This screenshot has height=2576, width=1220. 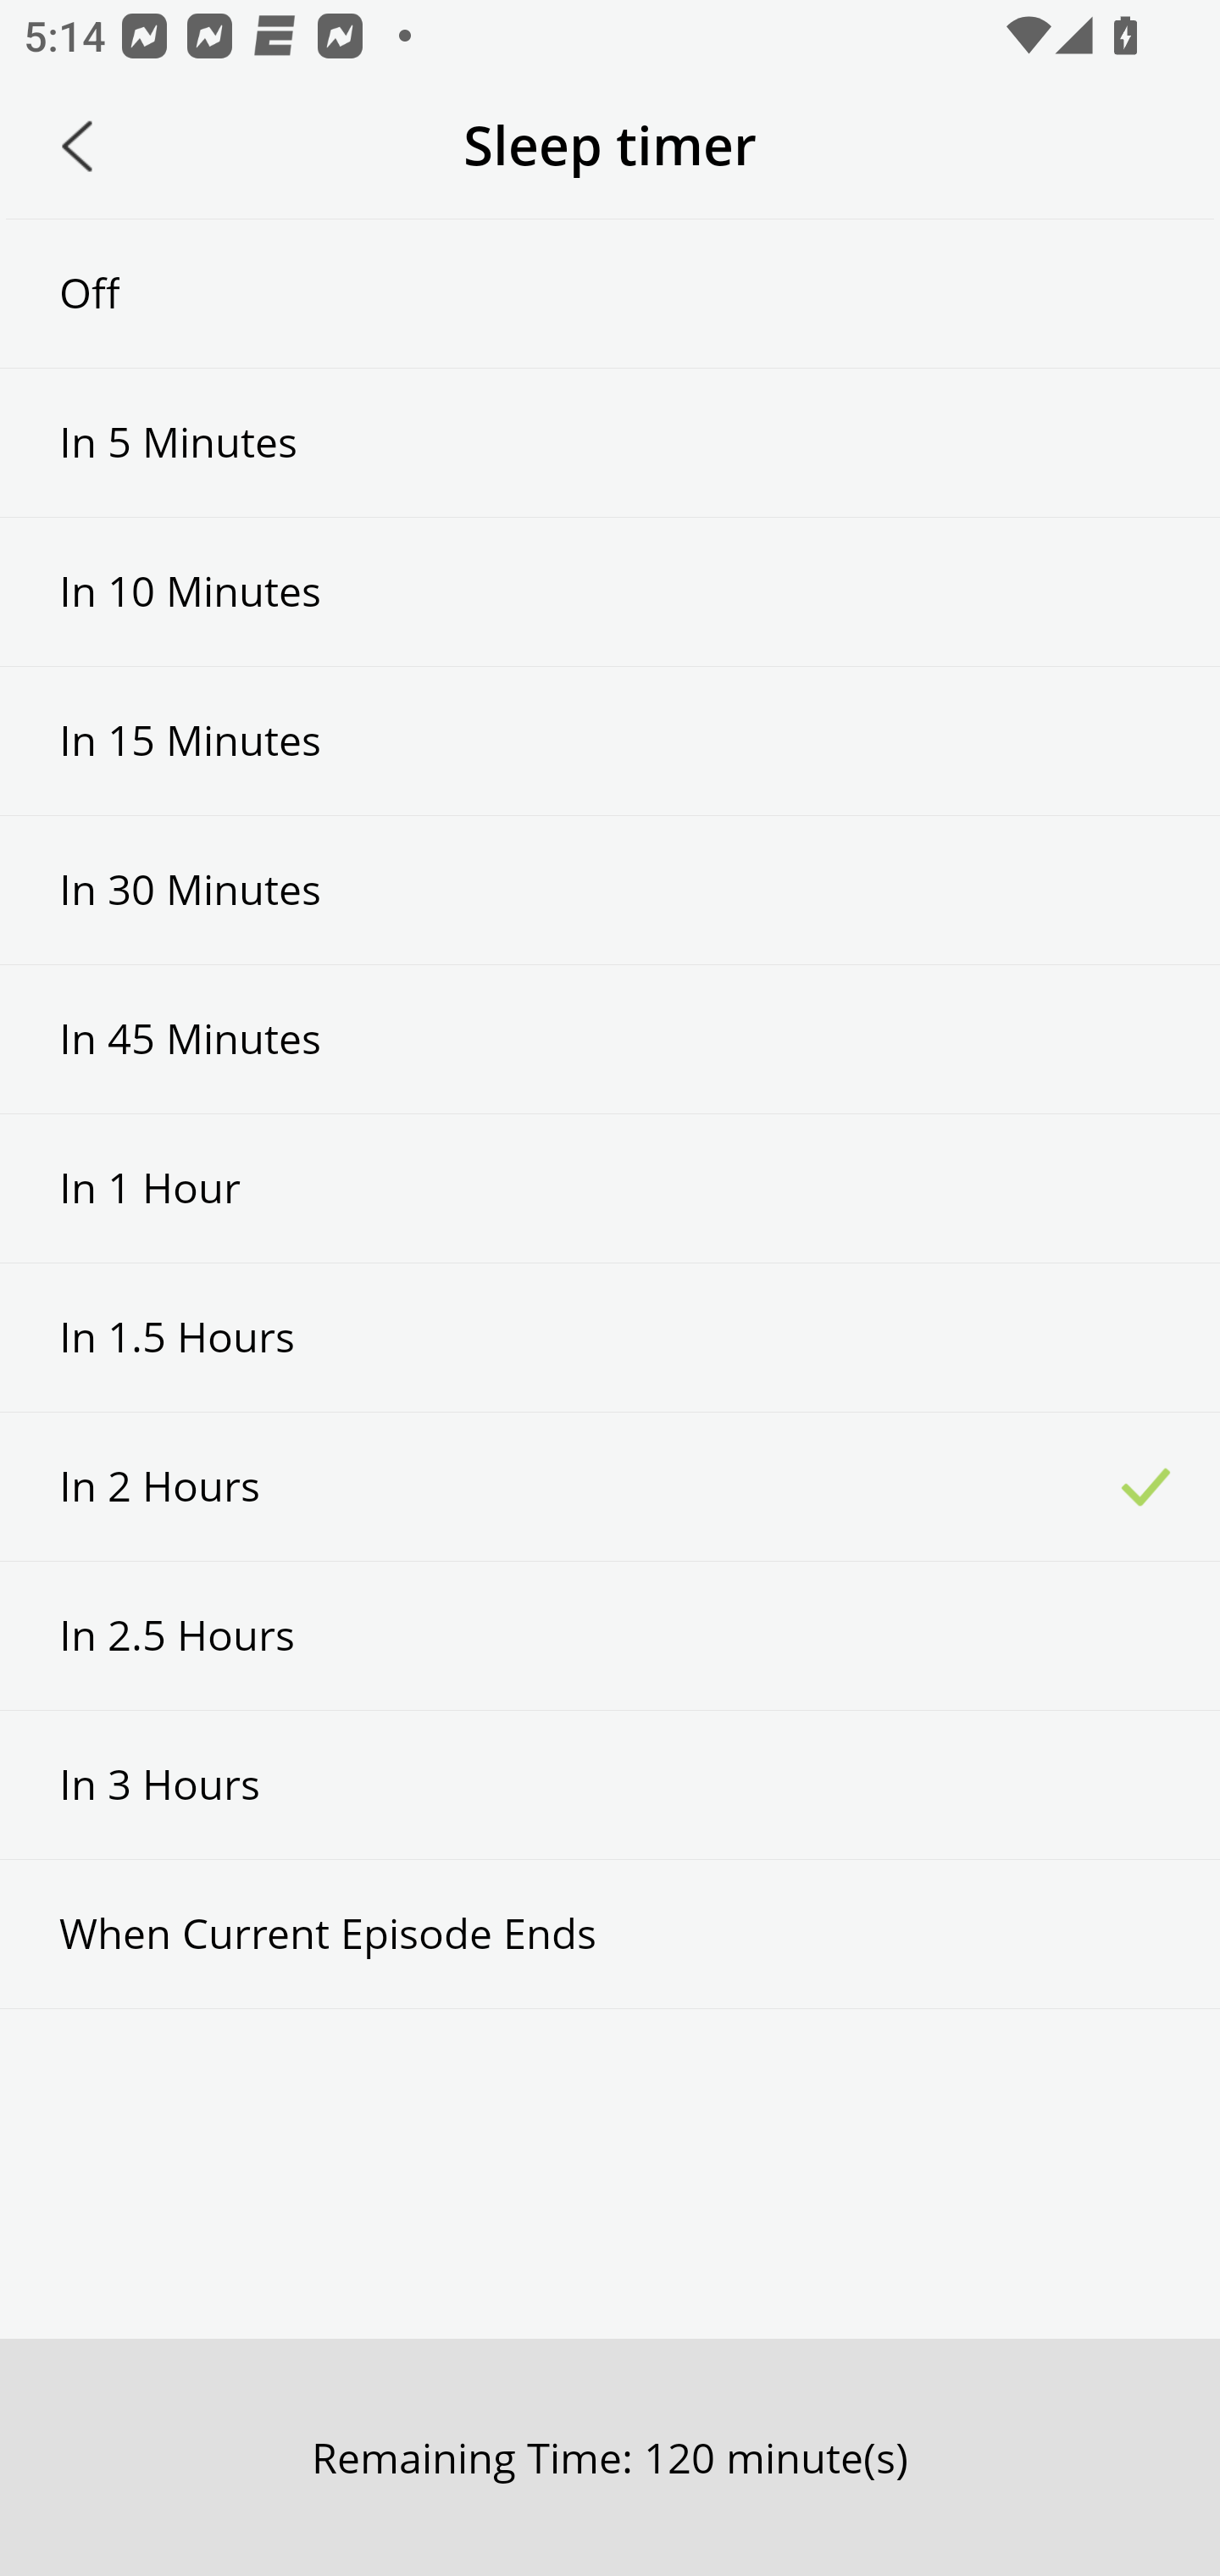 What do you see at coordinates (610, 442) in the screenshot?
I see `In 5 Minutes` at bounding box center [610, 442].